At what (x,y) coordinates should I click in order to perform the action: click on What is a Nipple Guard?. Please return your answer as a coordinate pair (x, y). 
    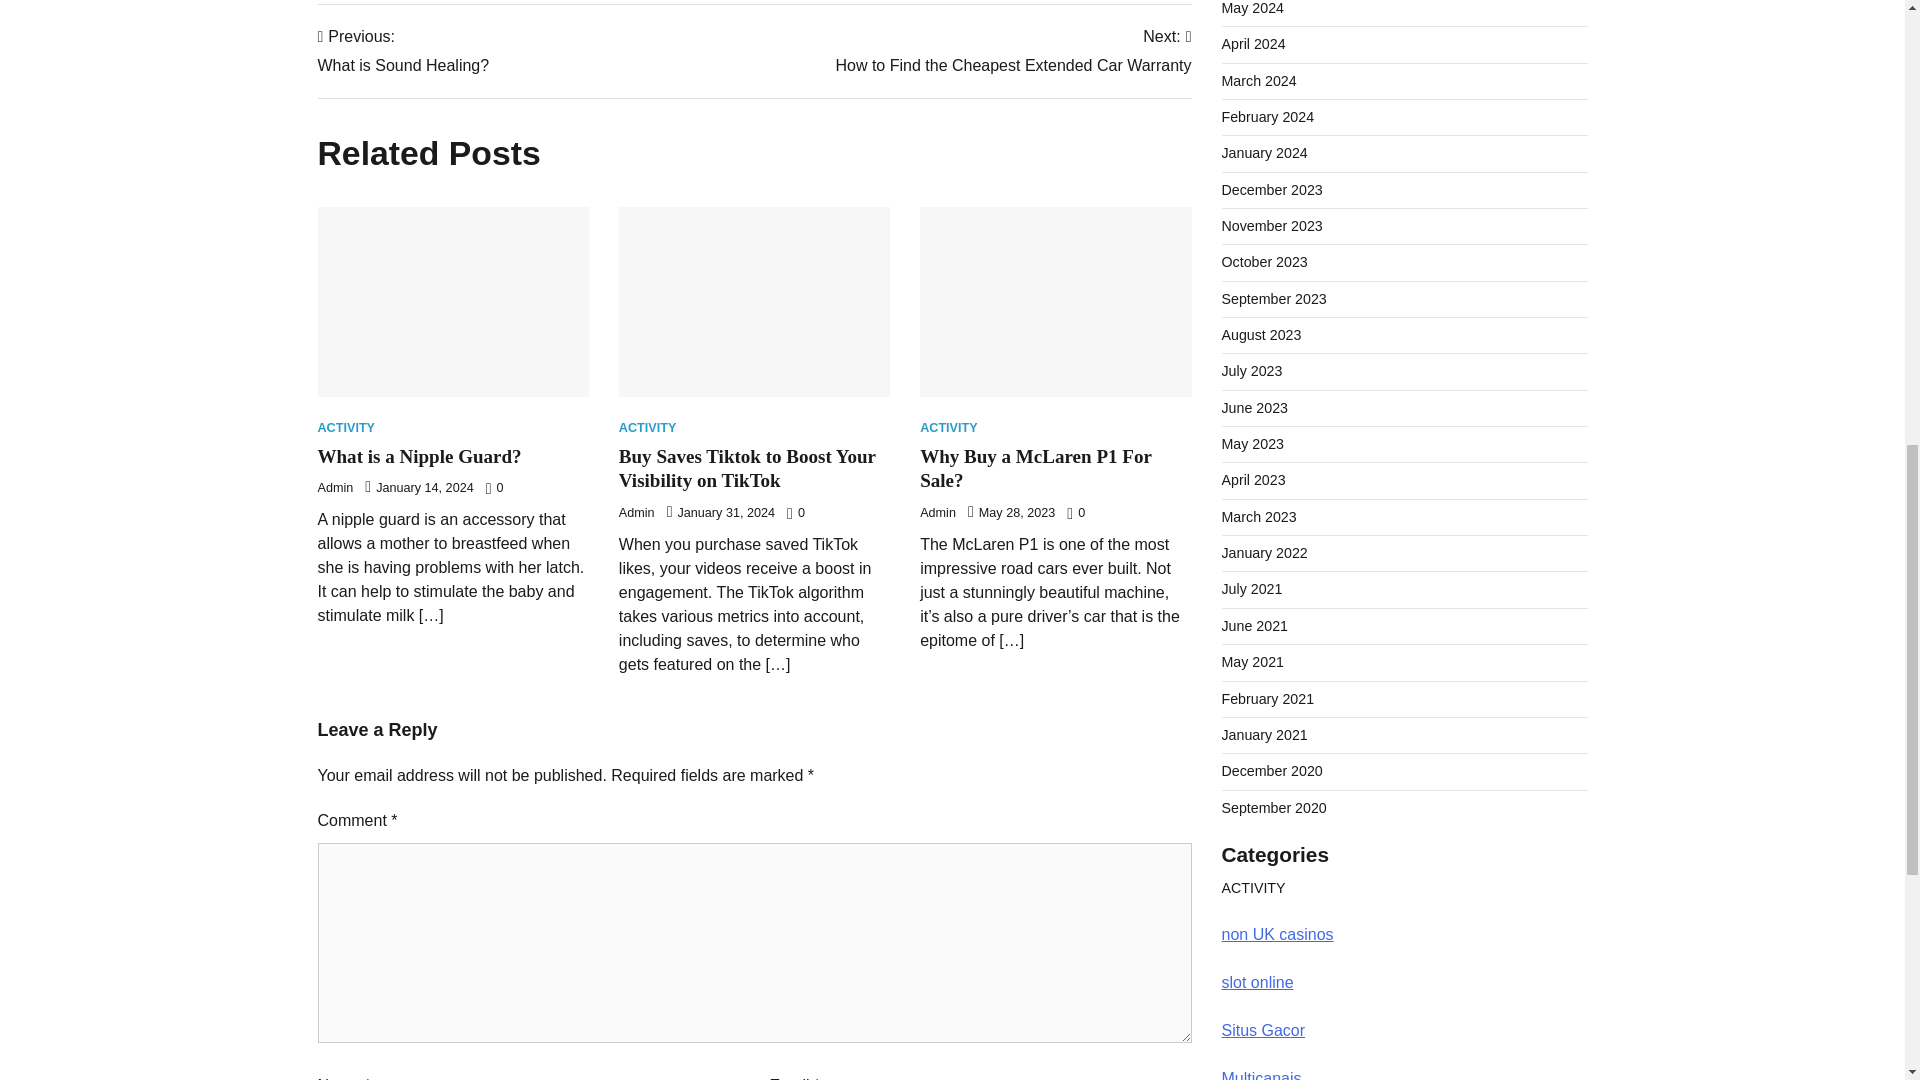
    Looking at the image, I should click on (420, 456).